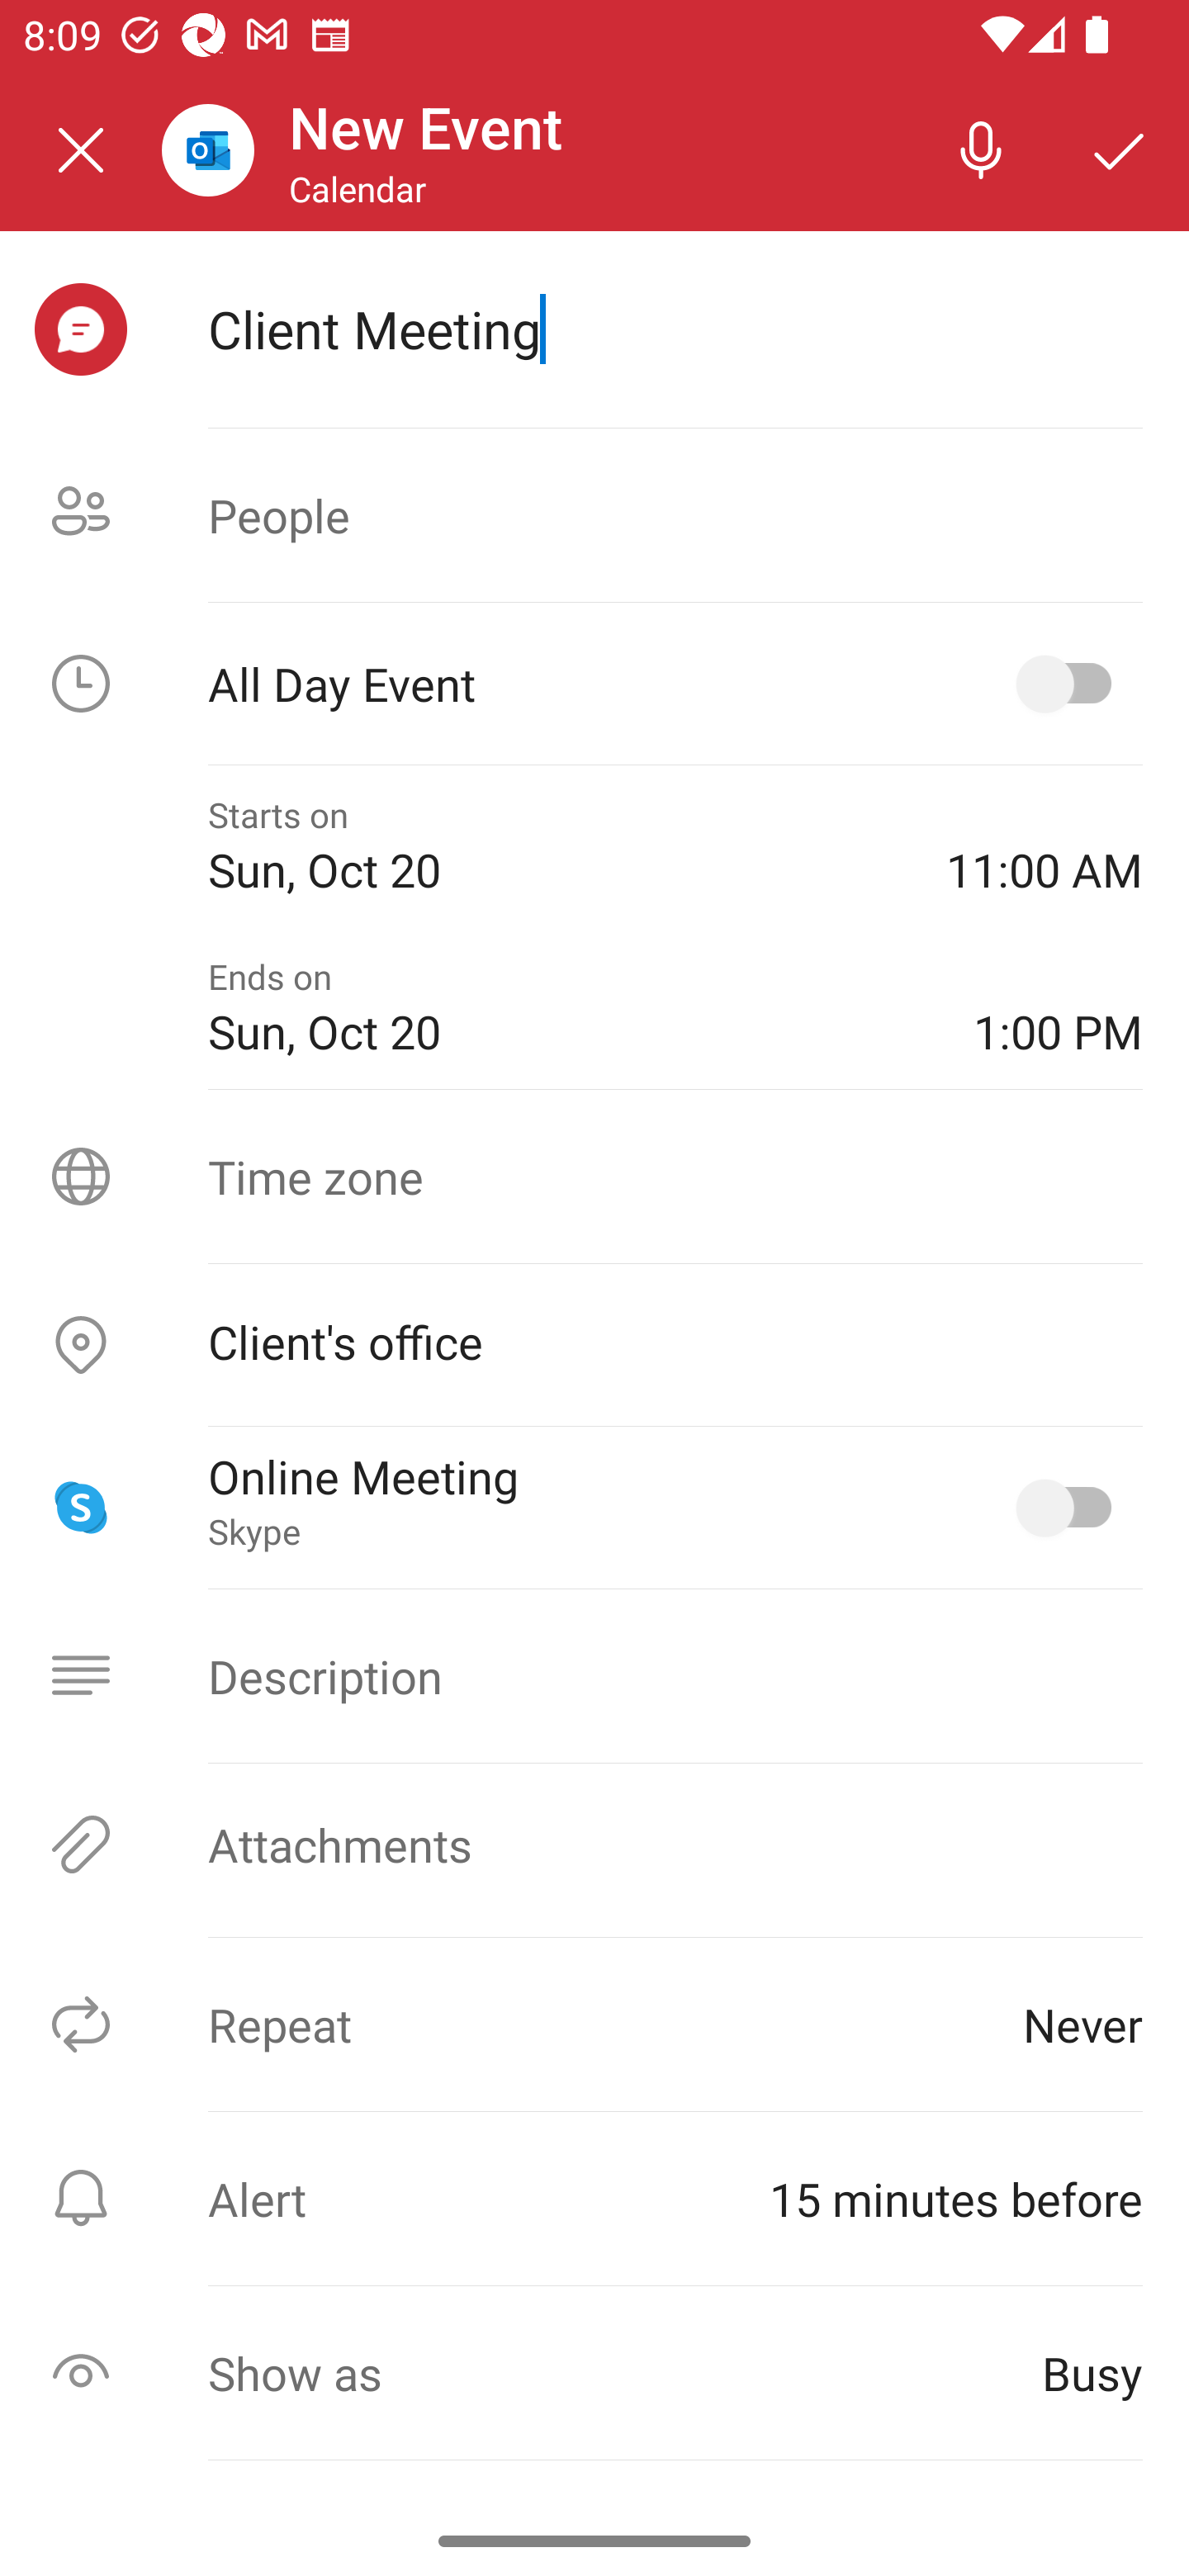  What do you see at coordinates (594, 2373) in the screenshot?
I see `Show as Busy` at bounding box center [594, 2373].